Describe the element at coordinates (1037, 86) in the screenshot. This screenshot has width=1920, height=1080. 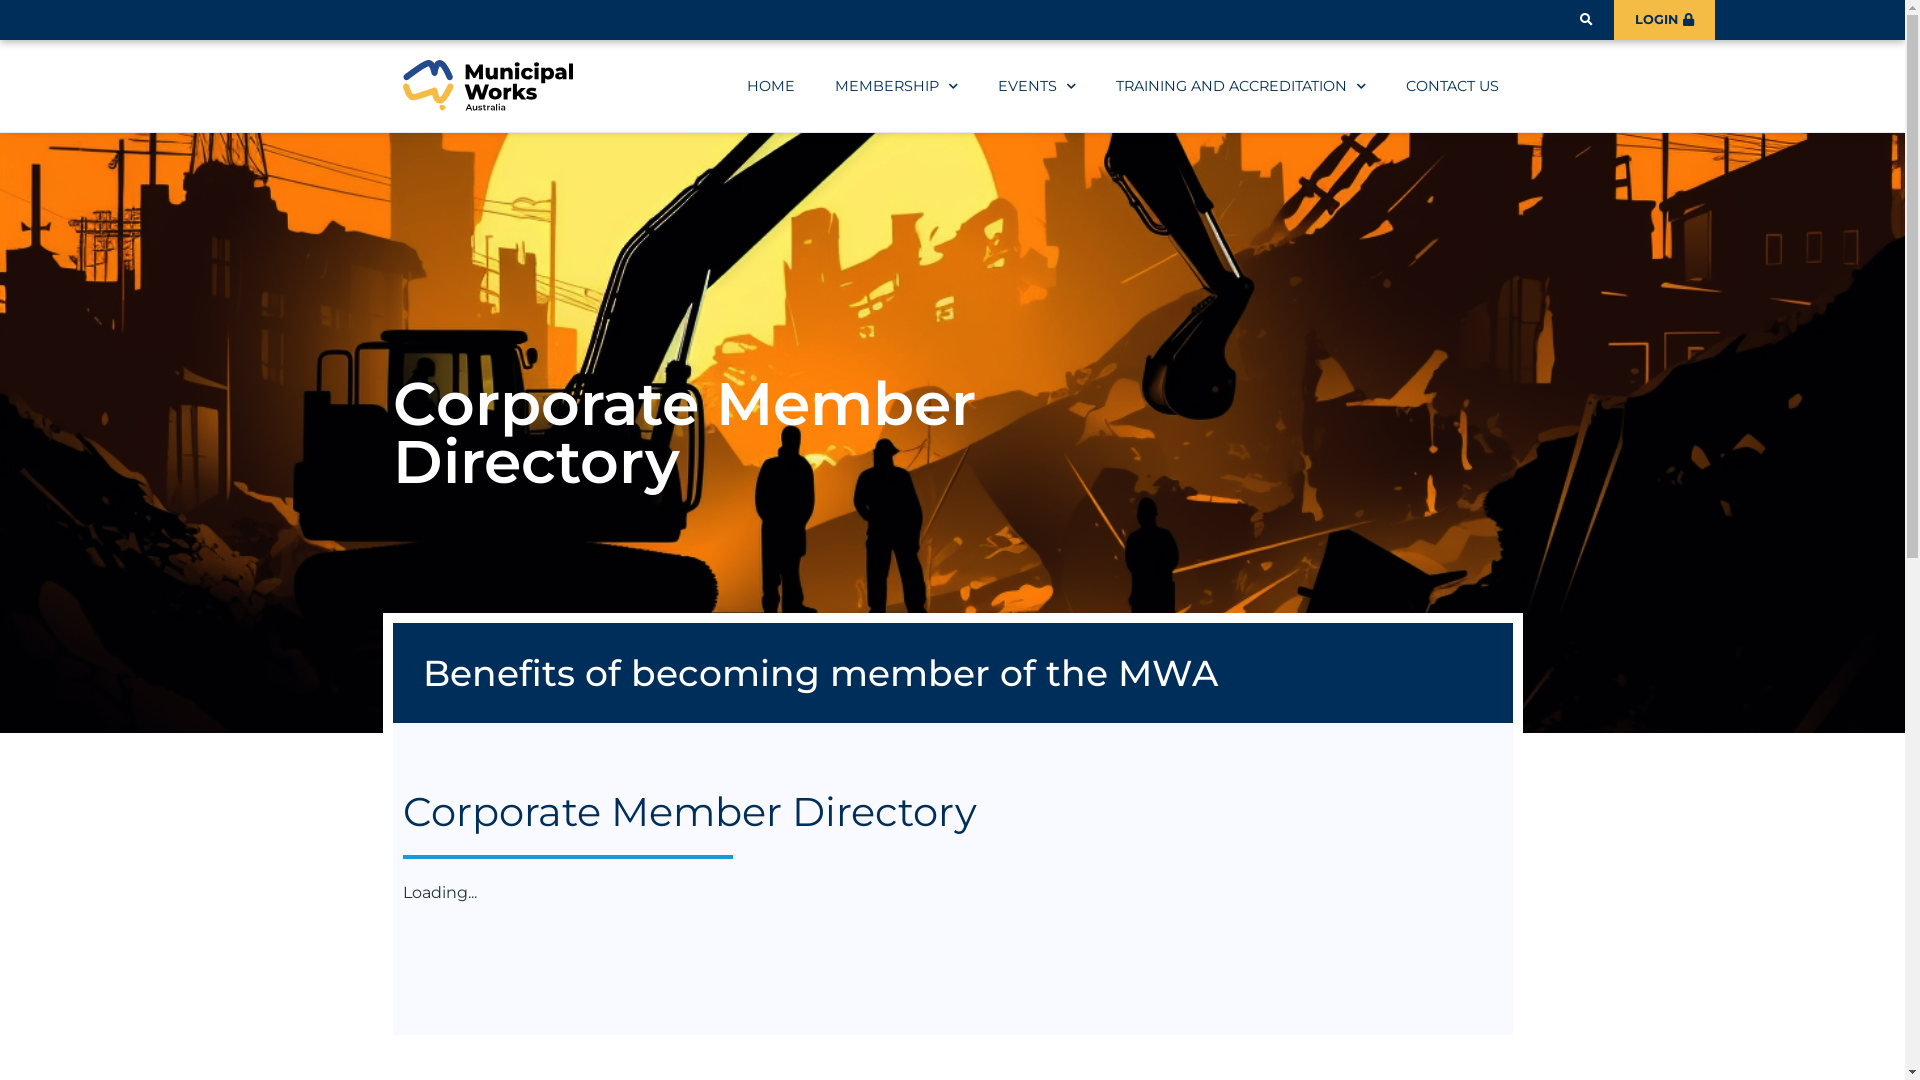
I see `EVENTS` at that location.